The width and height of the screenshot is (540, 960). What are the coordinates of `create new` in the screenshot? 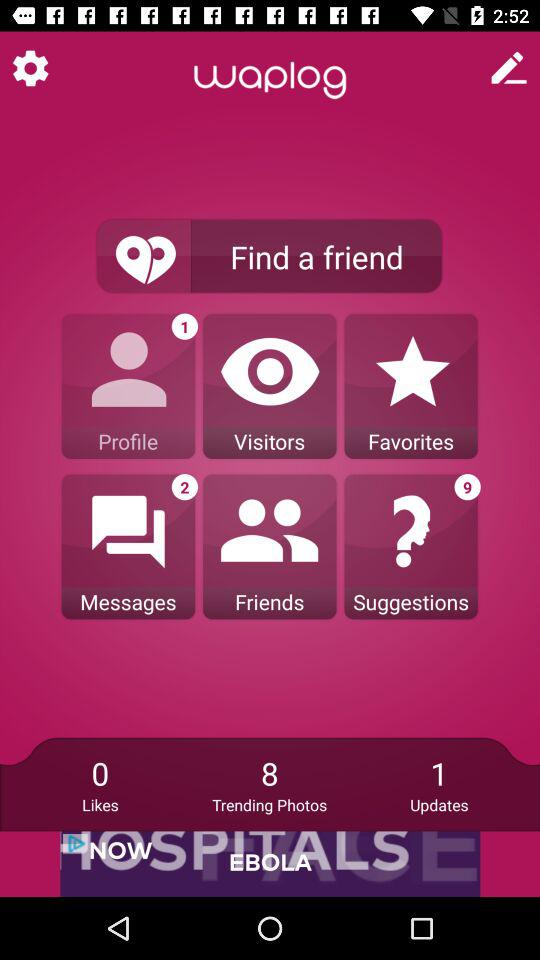 It's located at (509, 68).